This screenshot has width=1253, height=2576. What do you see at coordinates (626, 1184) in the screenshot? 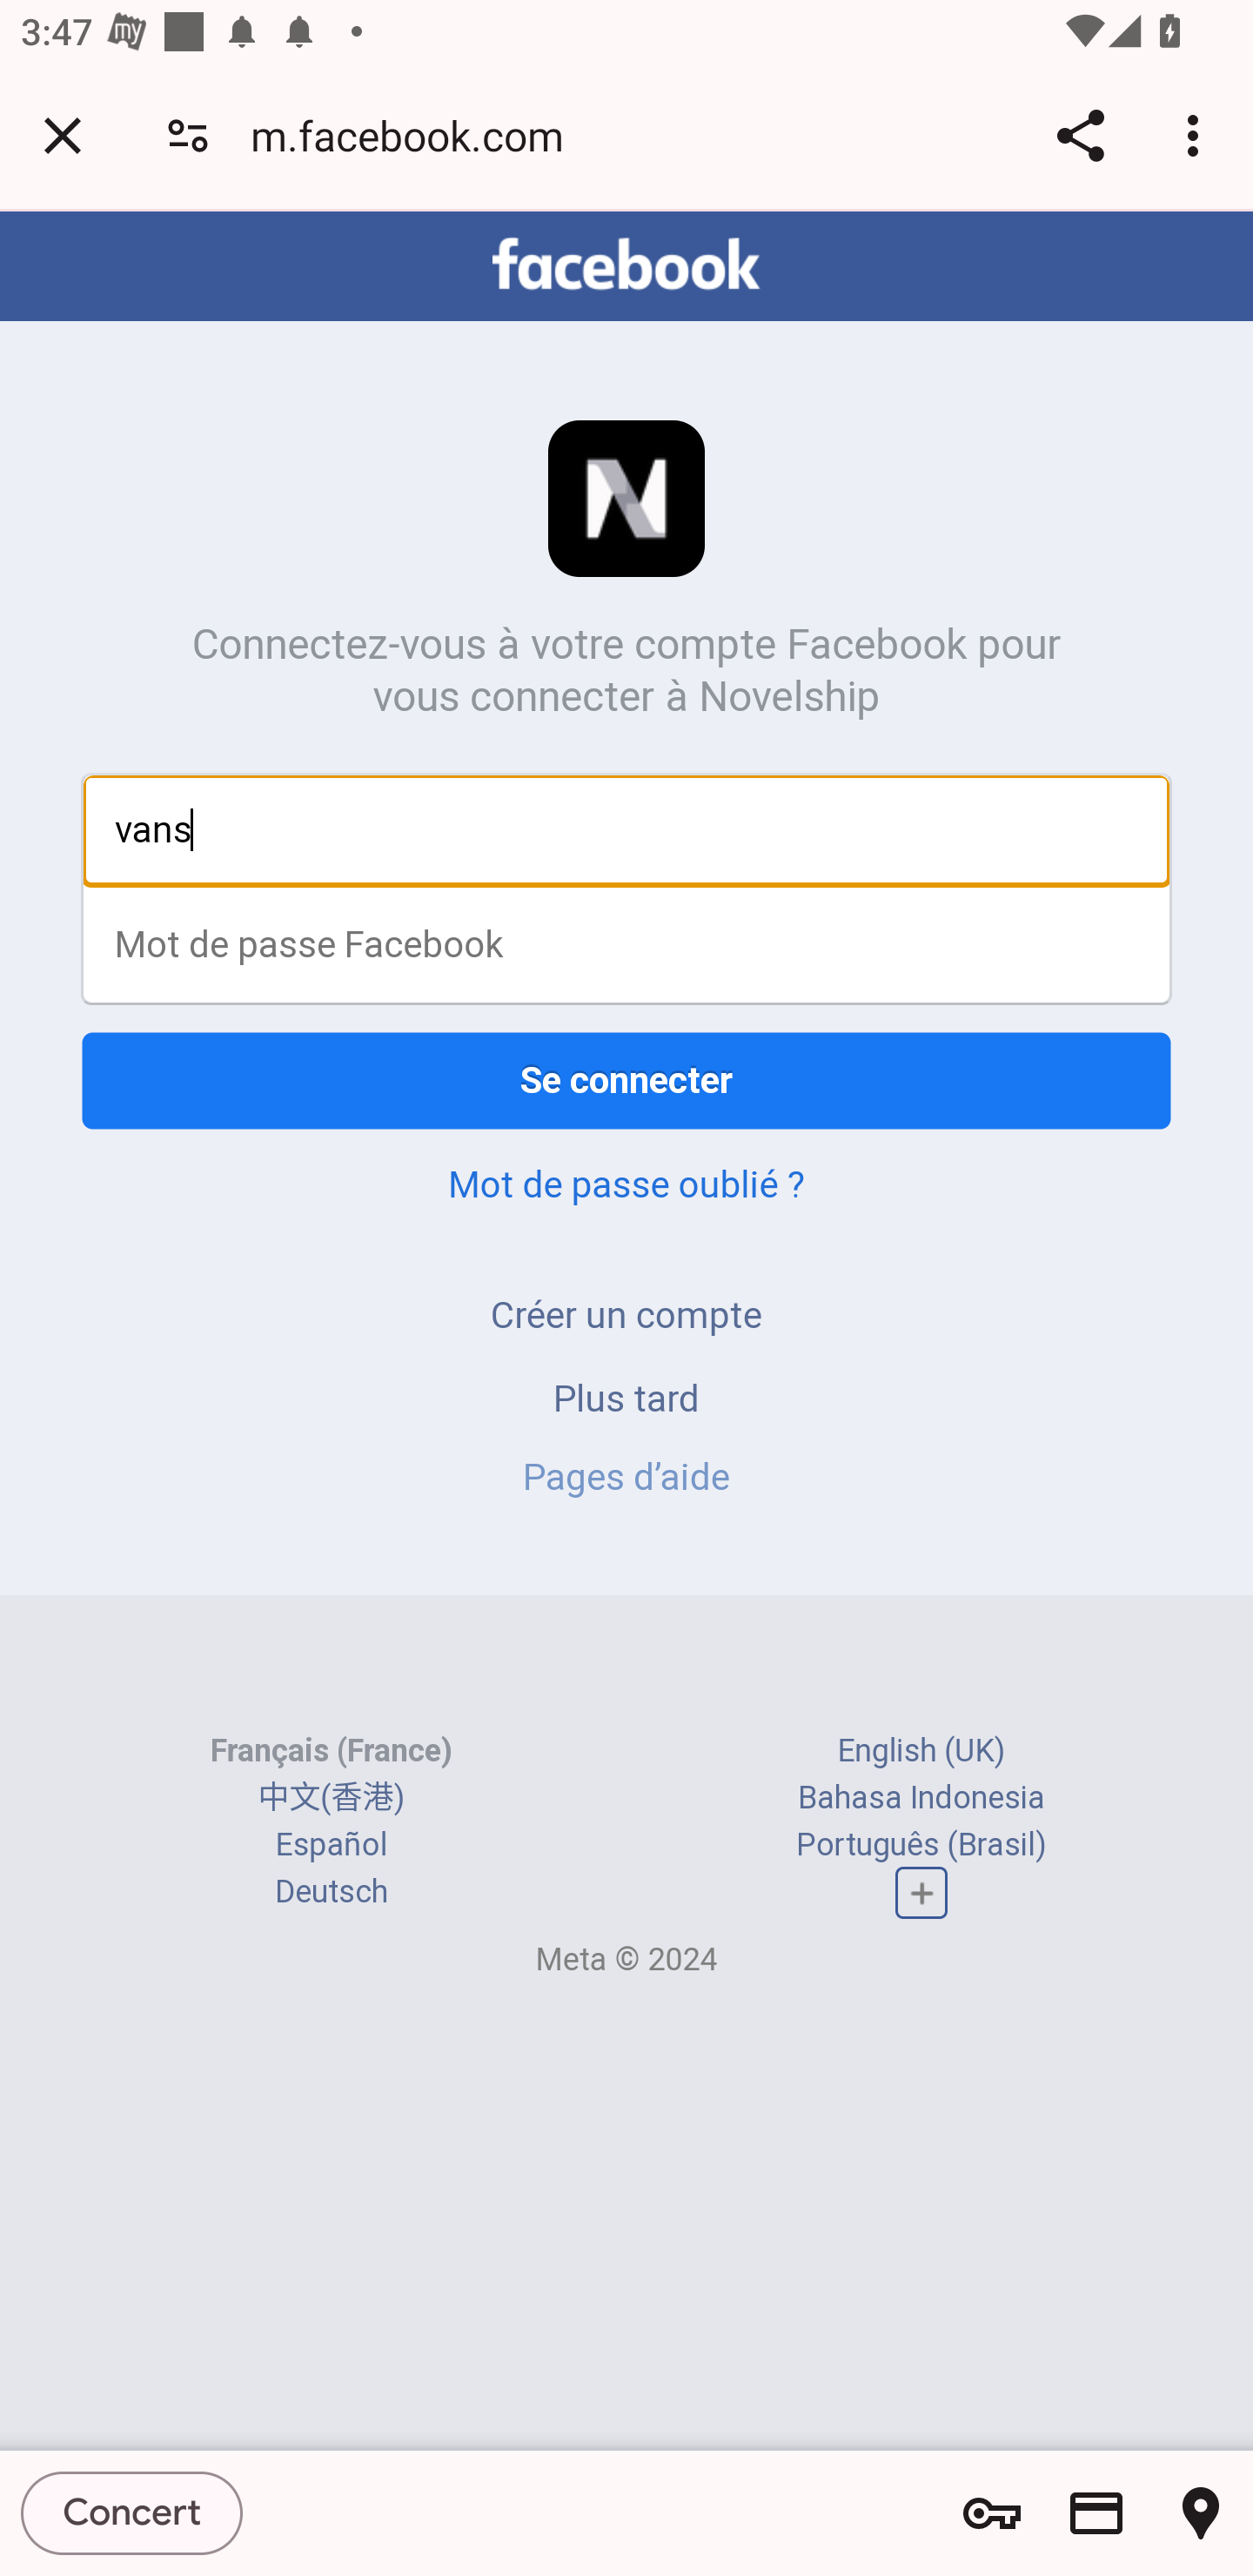
I see `Mot de passe oublié ?` at bounding box center [626, 1184].